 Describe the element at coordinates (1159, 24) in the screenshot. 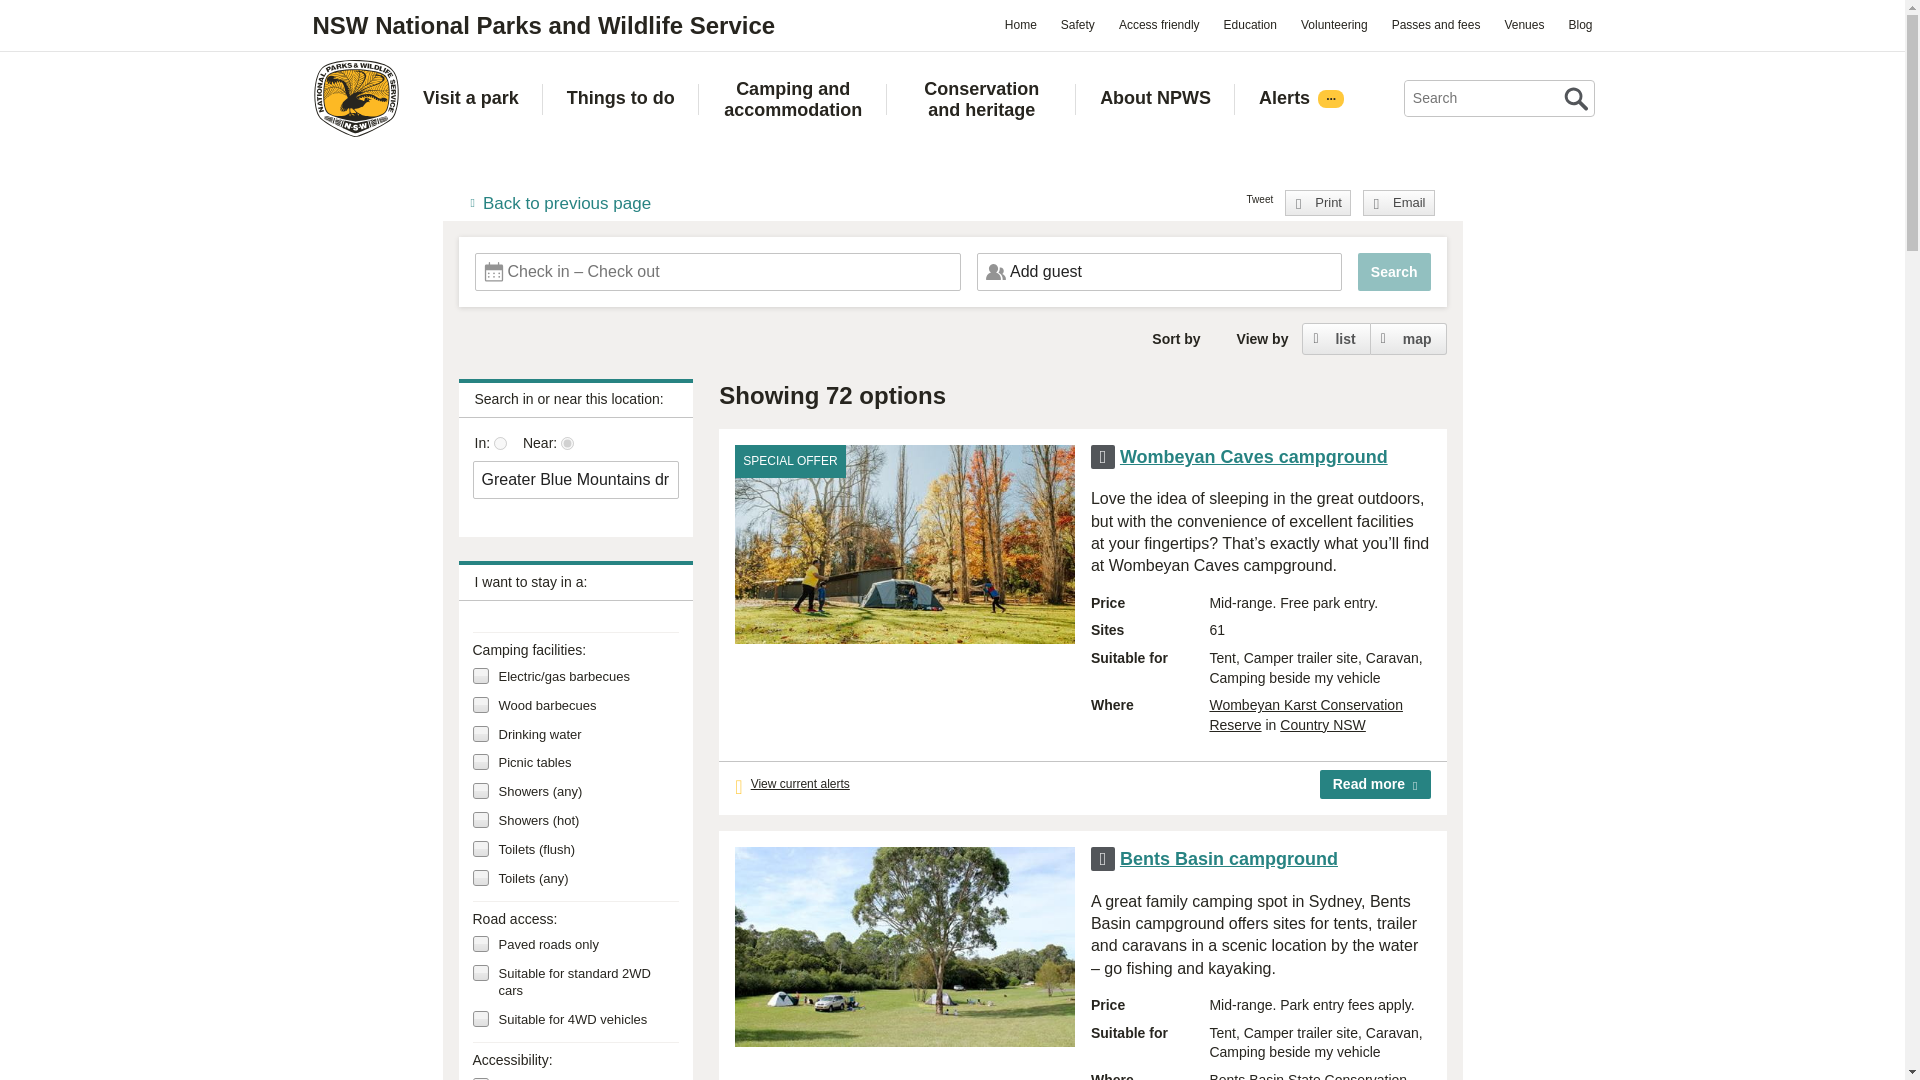

I see `Access friendly` at that location.